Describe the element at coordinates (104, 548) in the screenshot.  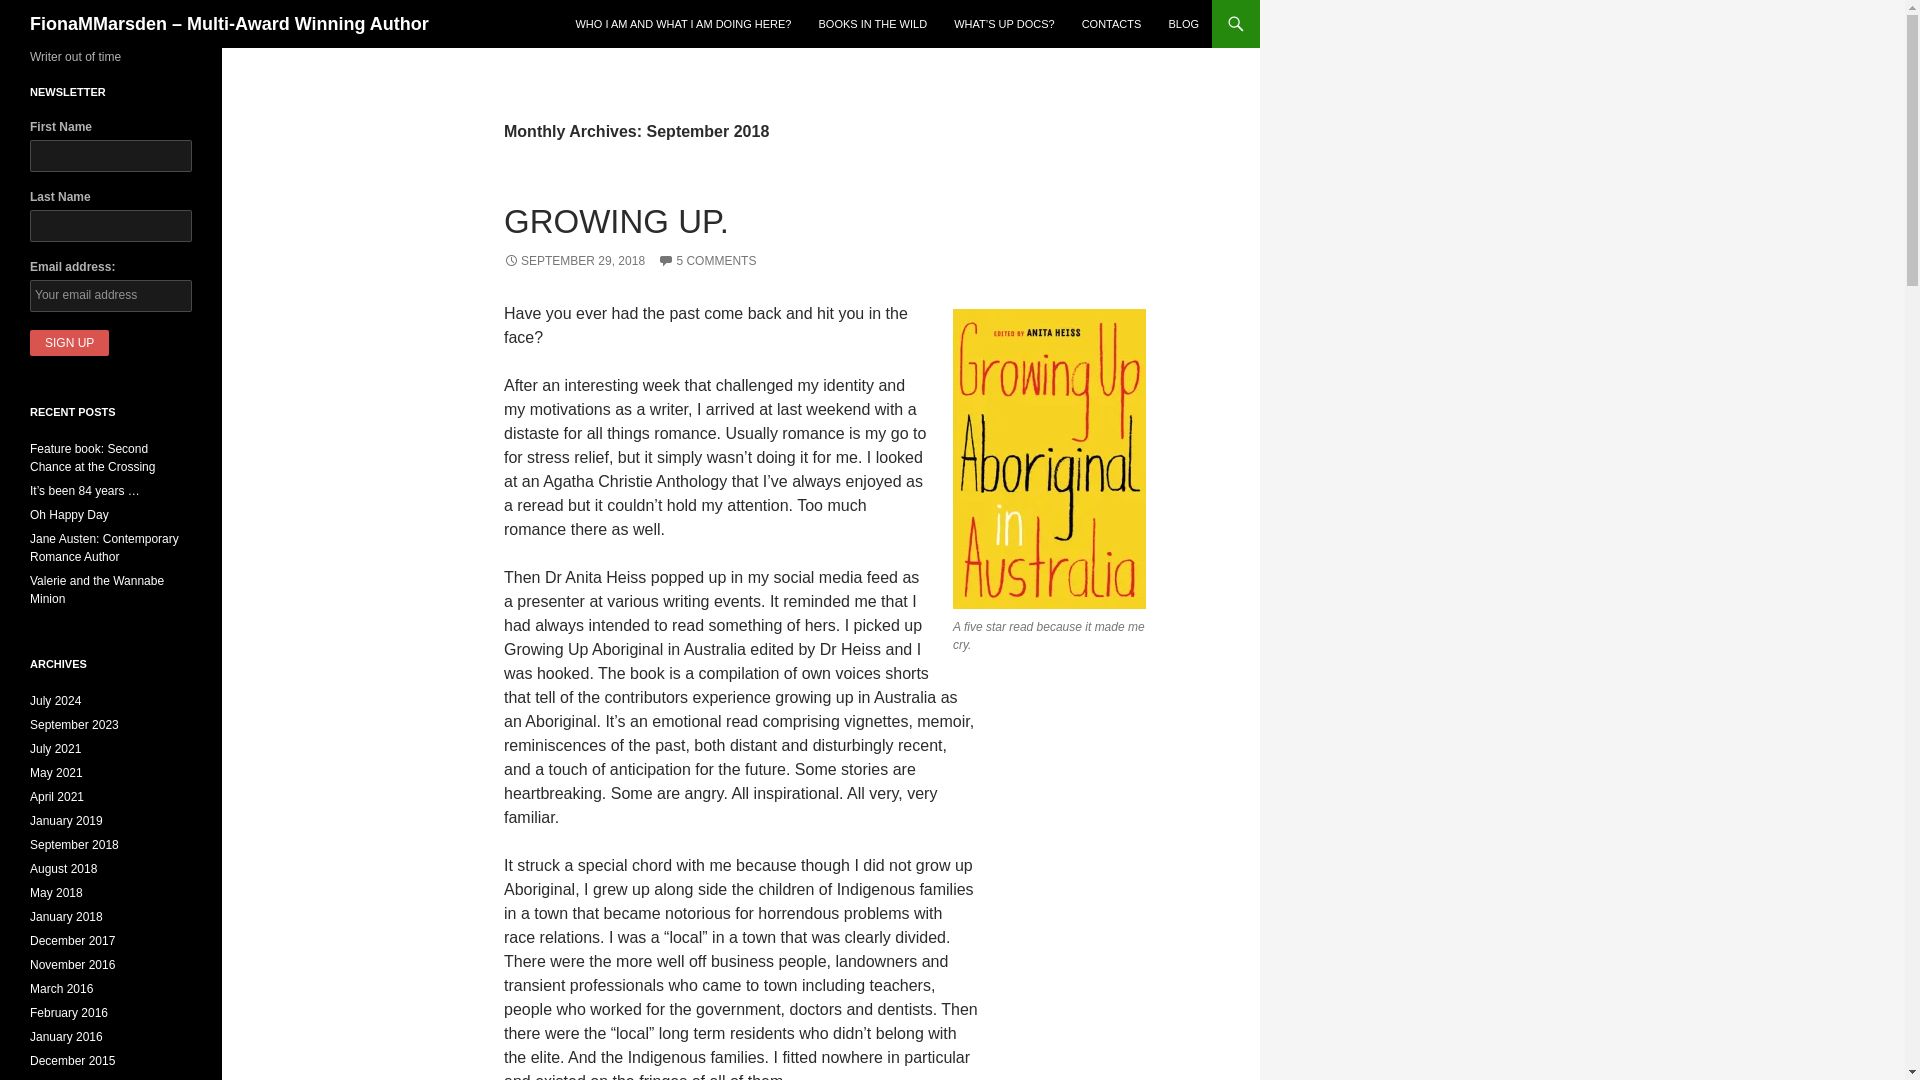
I see `Jane Austen: Contemporary Romance Author` at that location.